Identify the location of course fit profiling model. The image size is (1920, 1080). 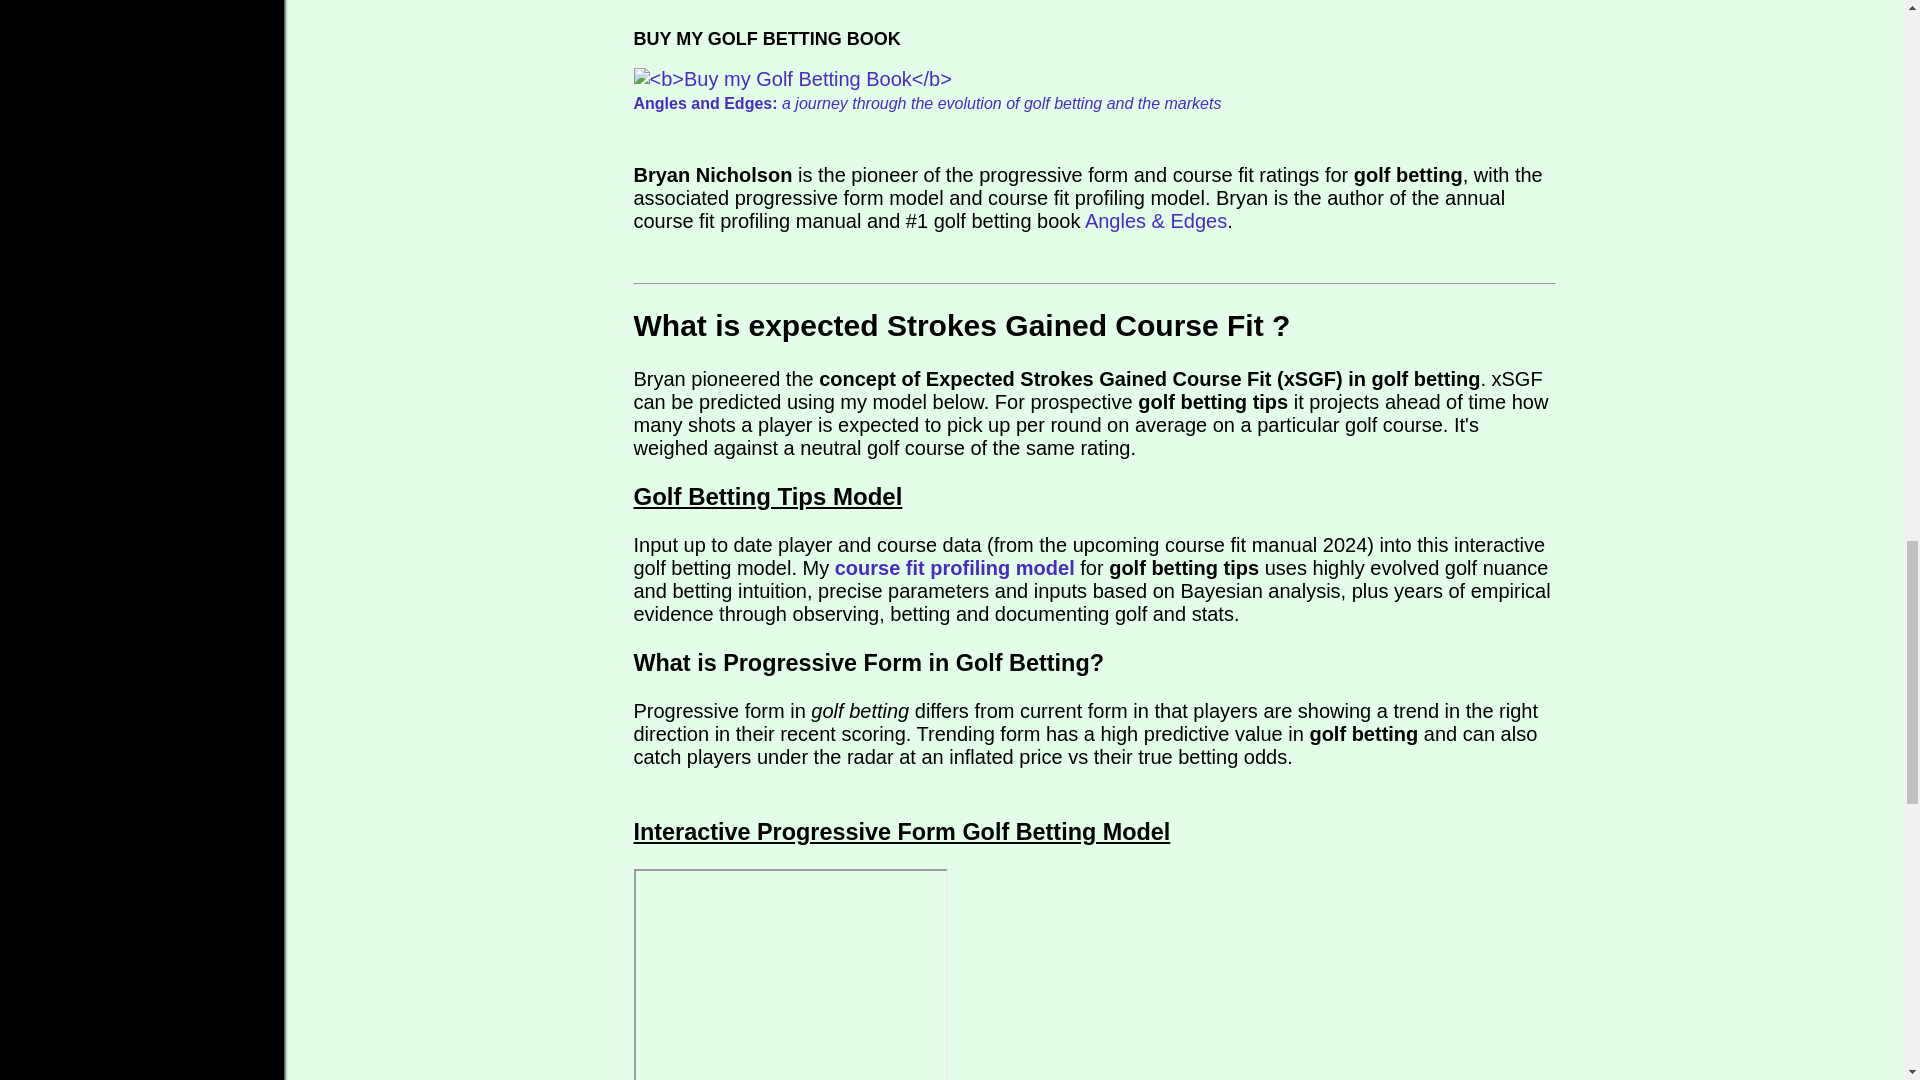
(955, 568).